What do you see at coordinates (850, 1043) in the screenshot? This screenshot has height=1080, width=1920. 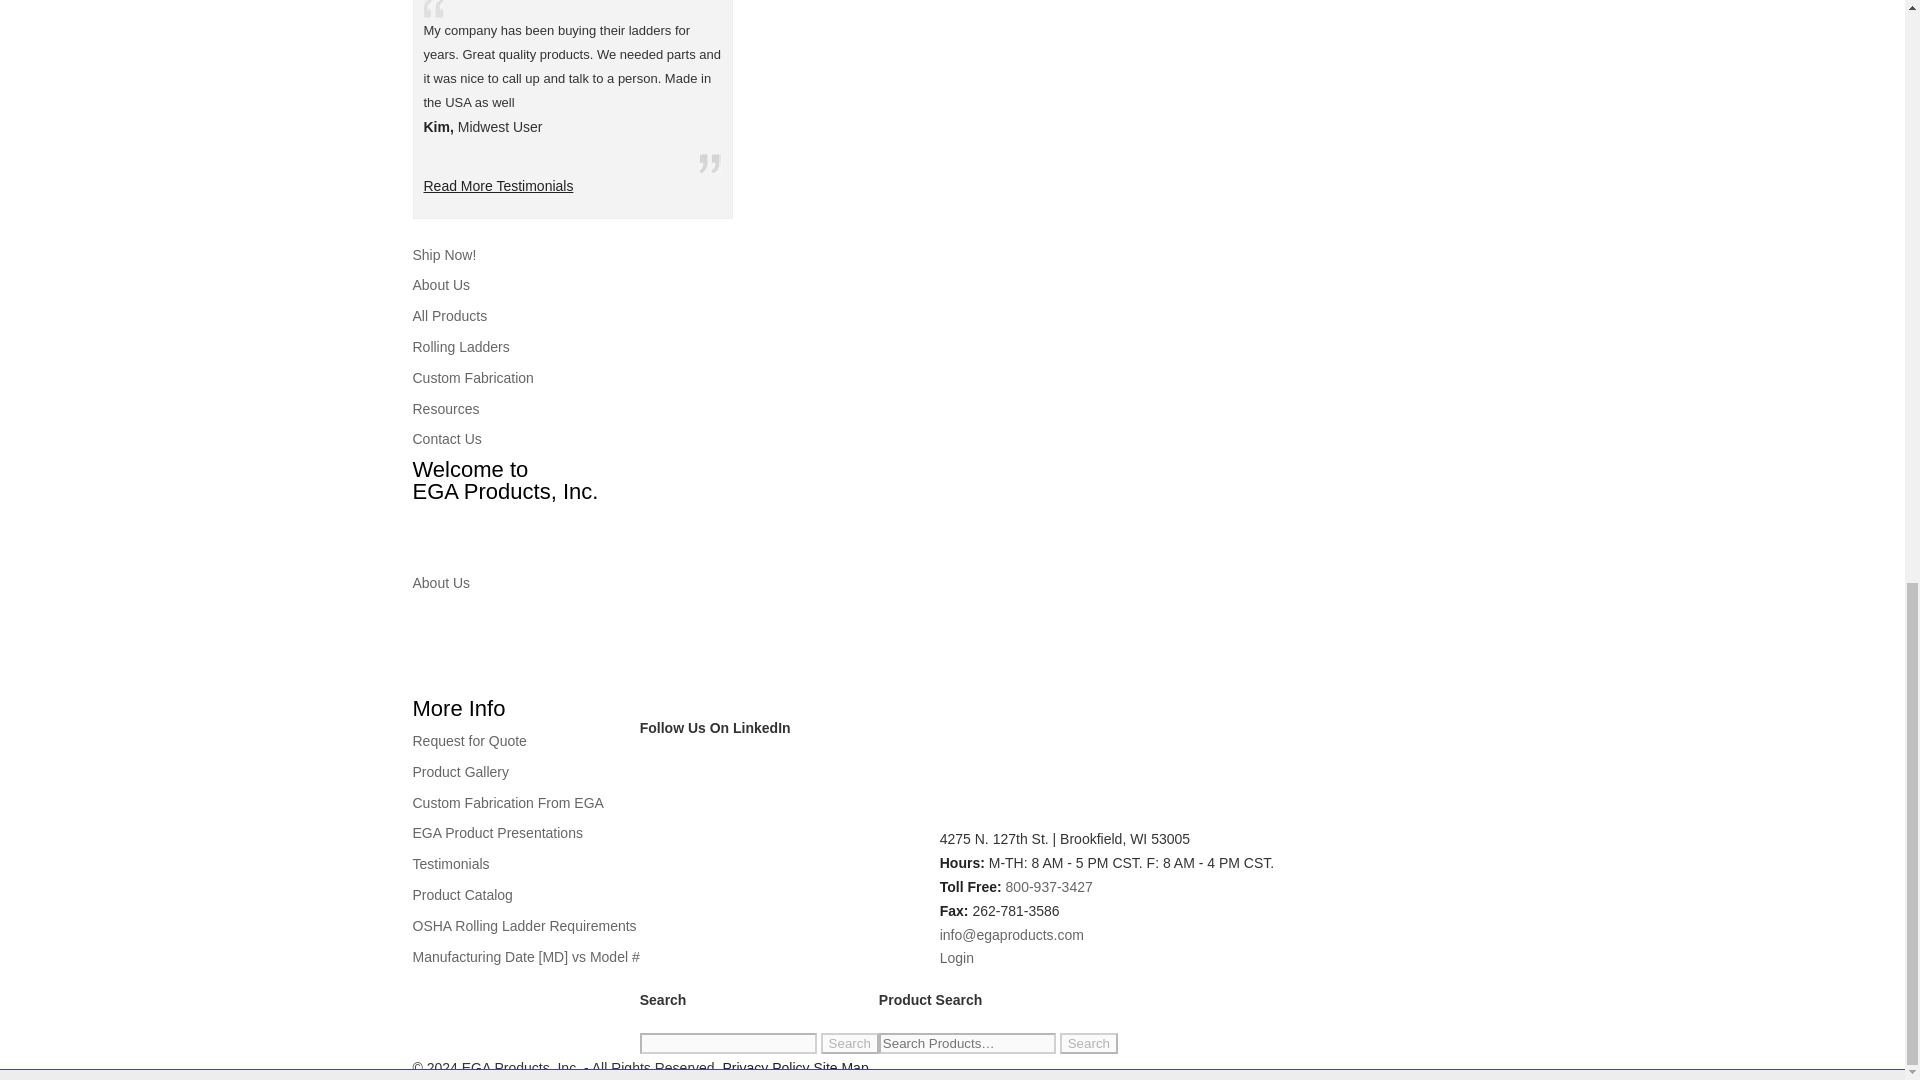 I see `Search` at bounding box center [850, 1043].